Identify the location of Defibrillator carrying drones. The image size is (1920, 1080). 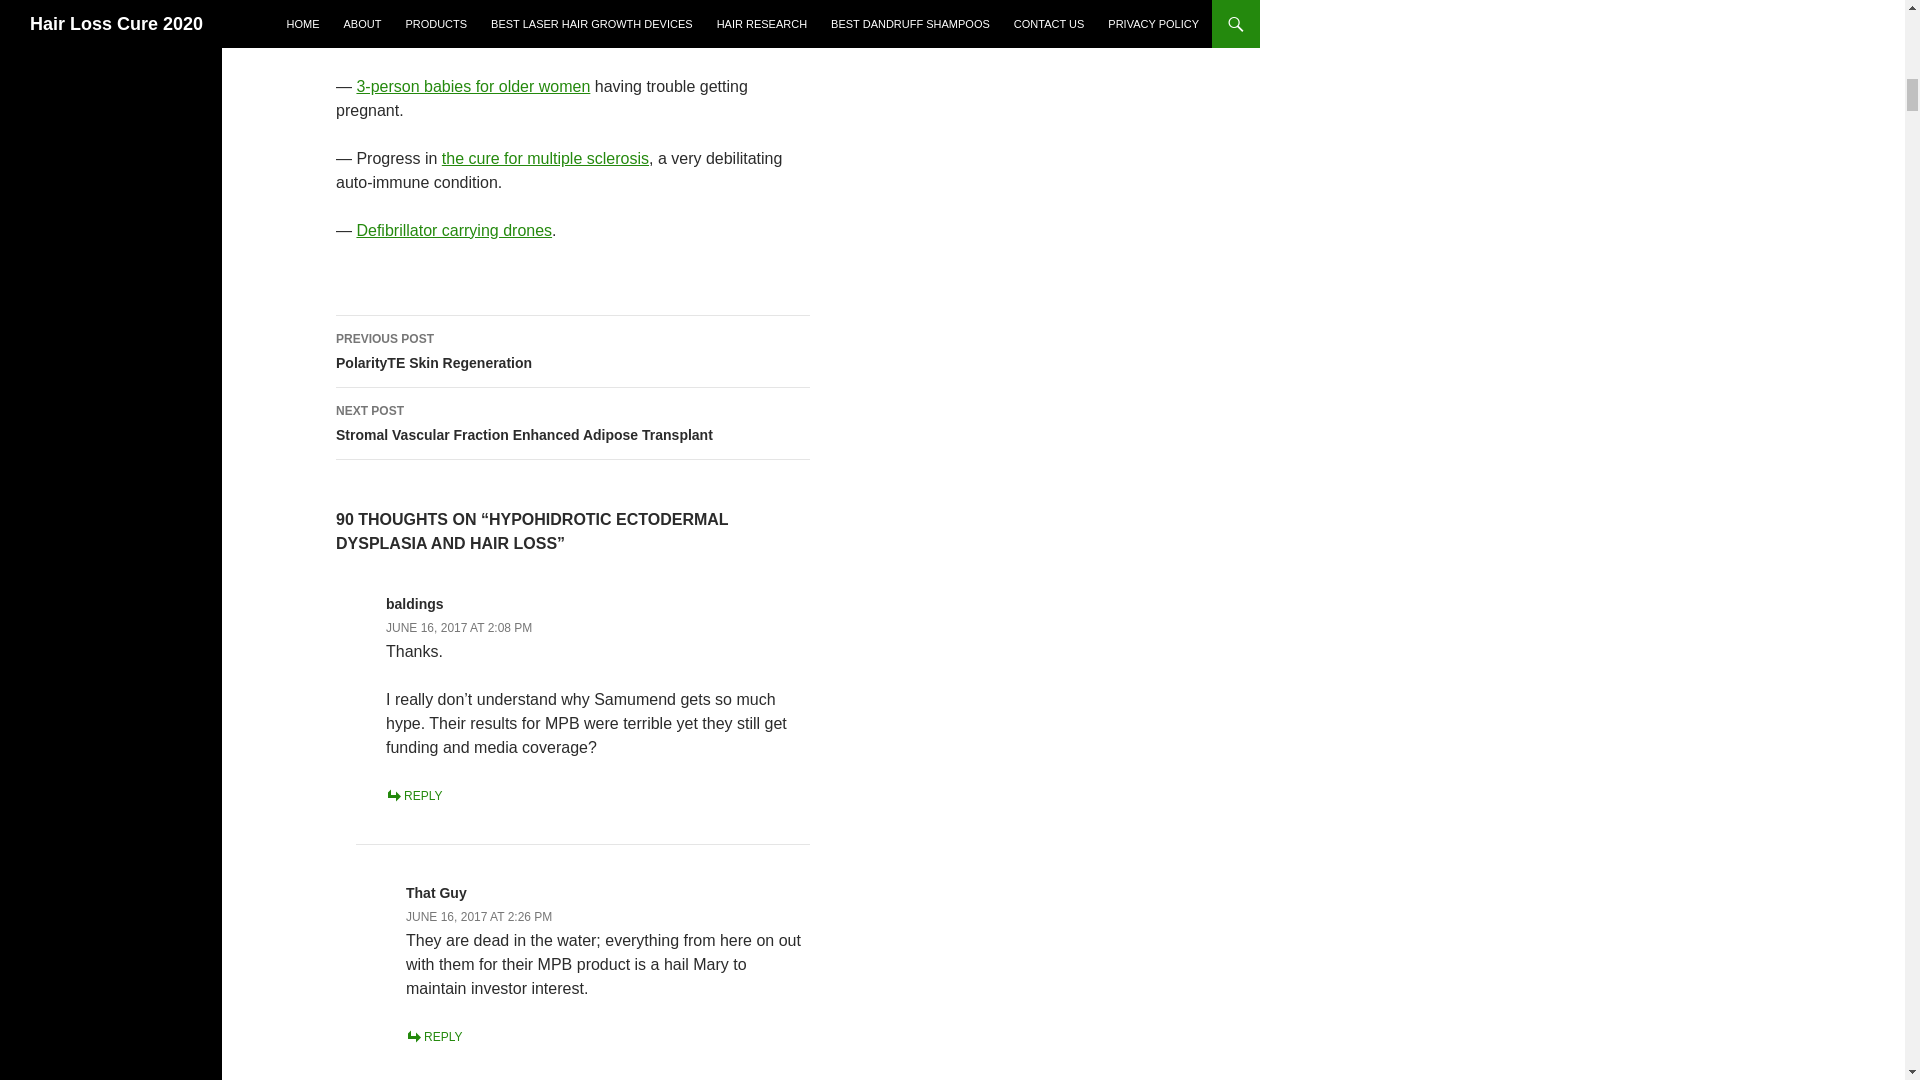
(413, 796).